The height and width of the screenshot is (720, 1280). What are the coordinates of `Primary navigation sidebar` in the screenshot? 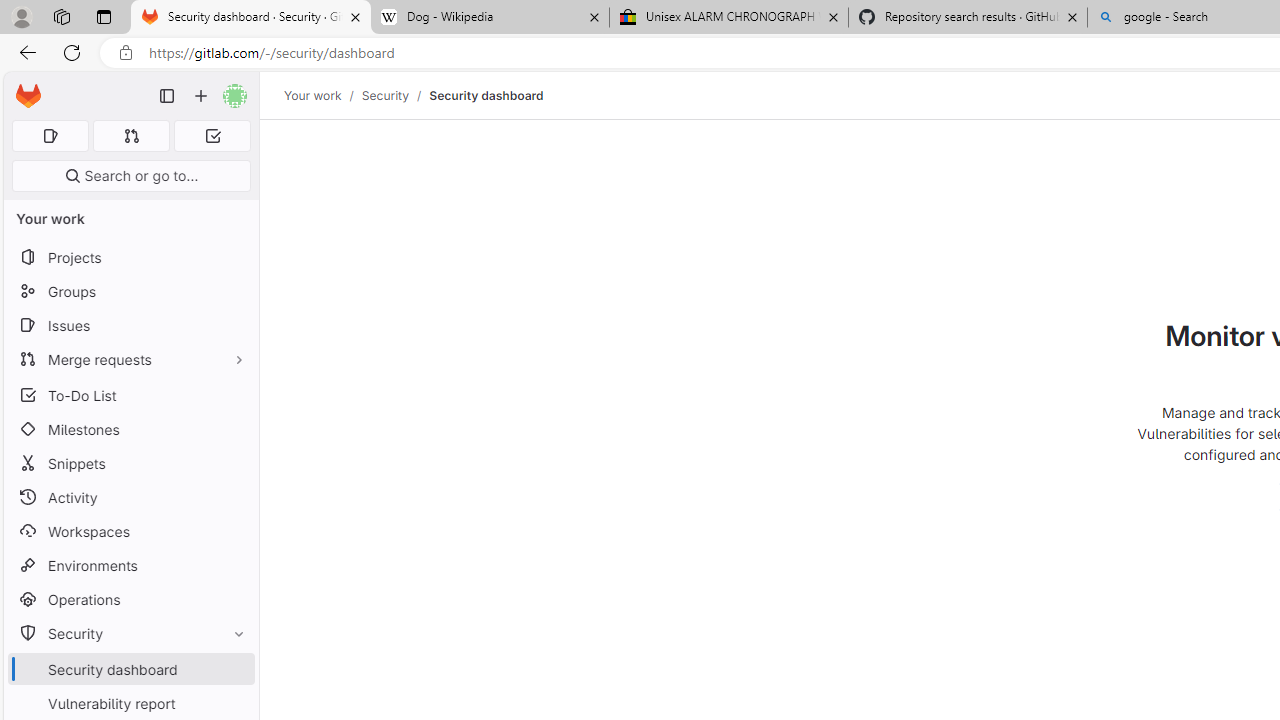 It's located at (167, 96).